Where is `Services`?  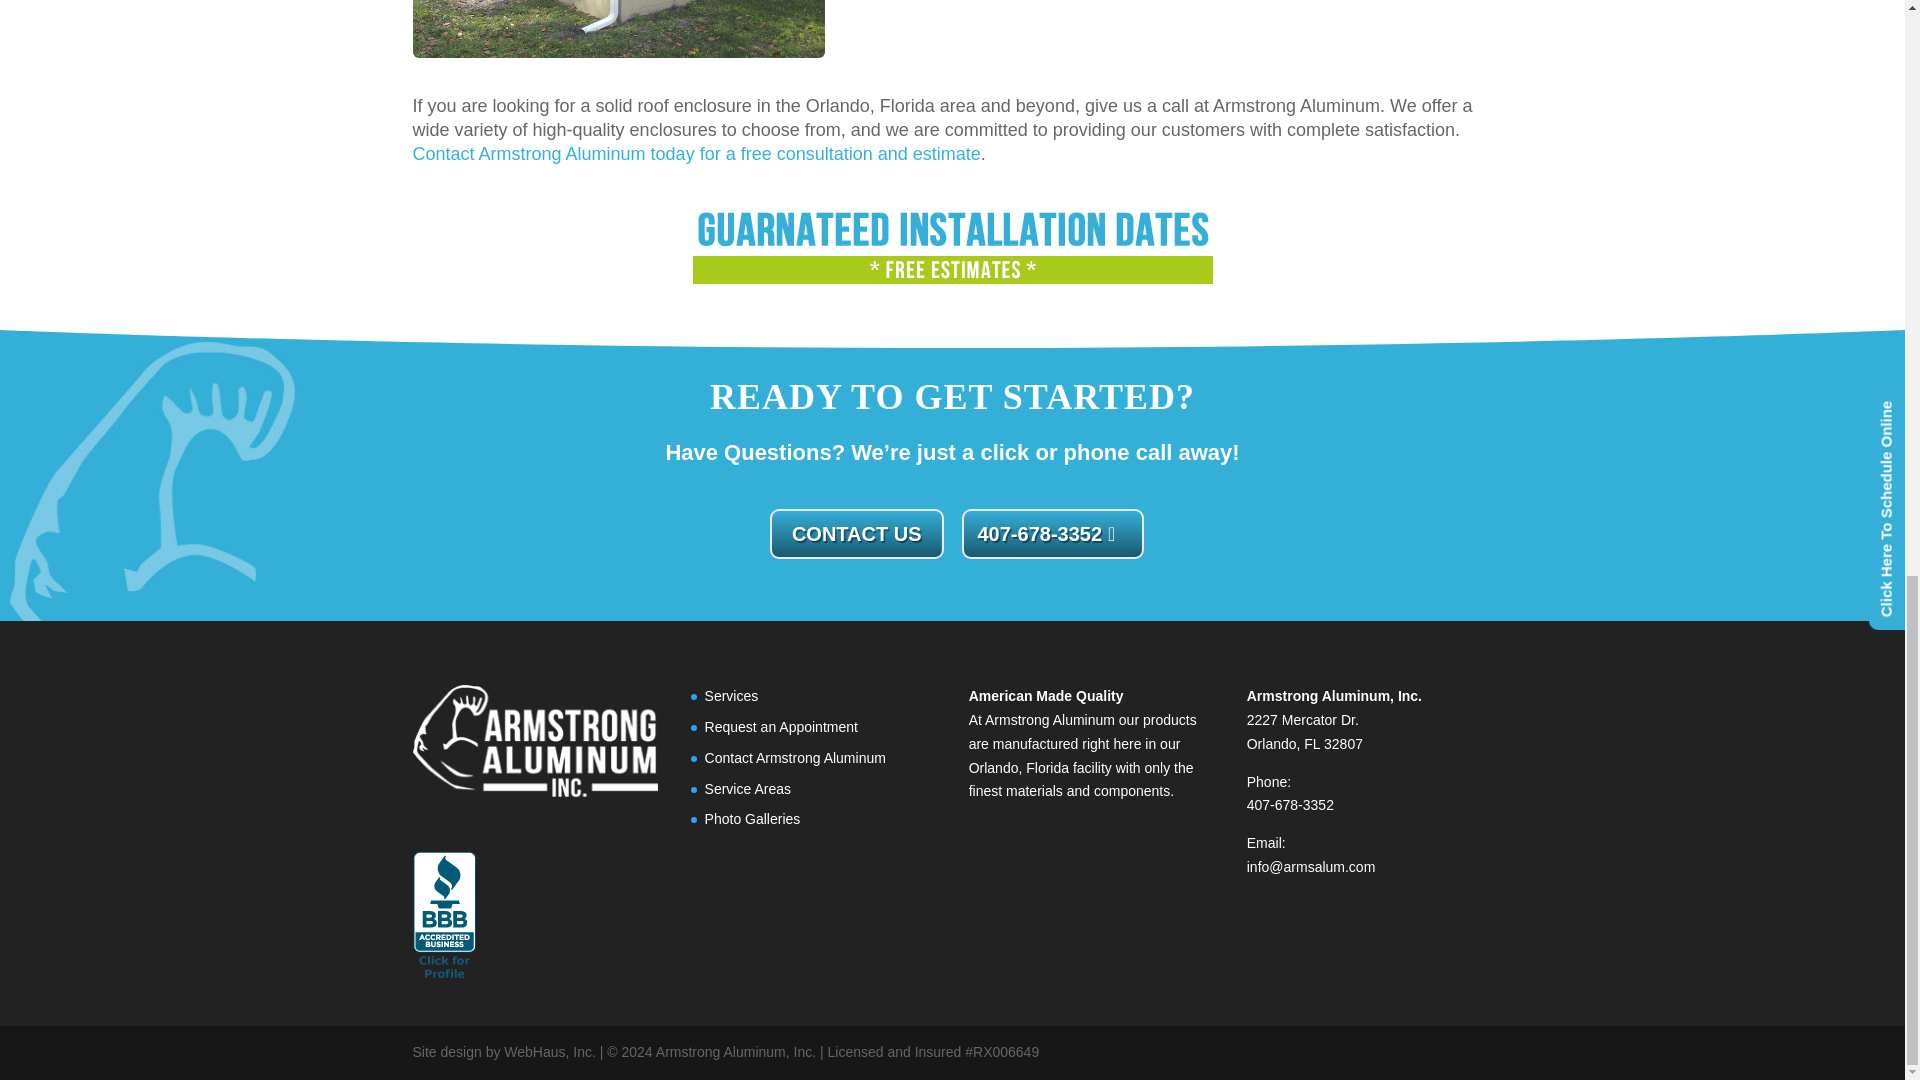 Services is located at coordinates (731, 696).